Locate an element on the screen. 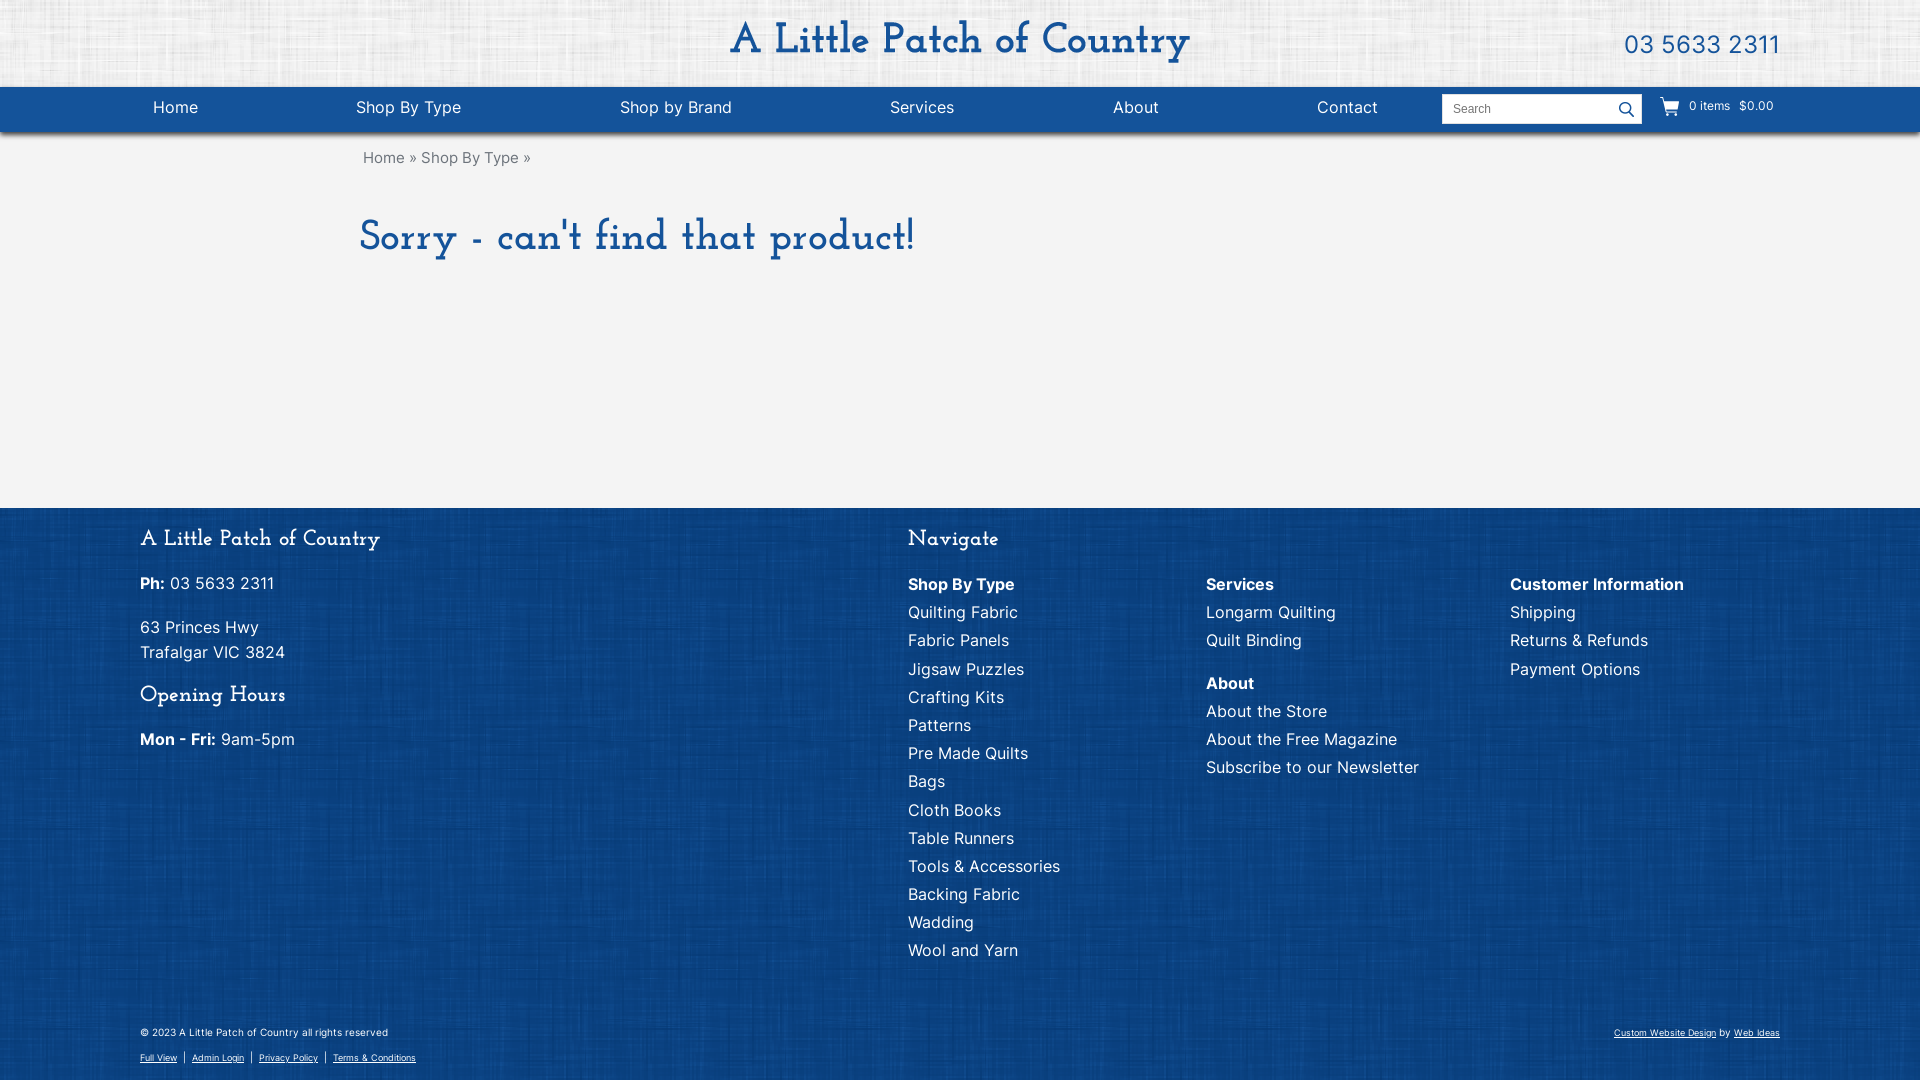 The height and width of the screenshot is (1080, 1920). $0.00 is located at coordinates (1755, 106).